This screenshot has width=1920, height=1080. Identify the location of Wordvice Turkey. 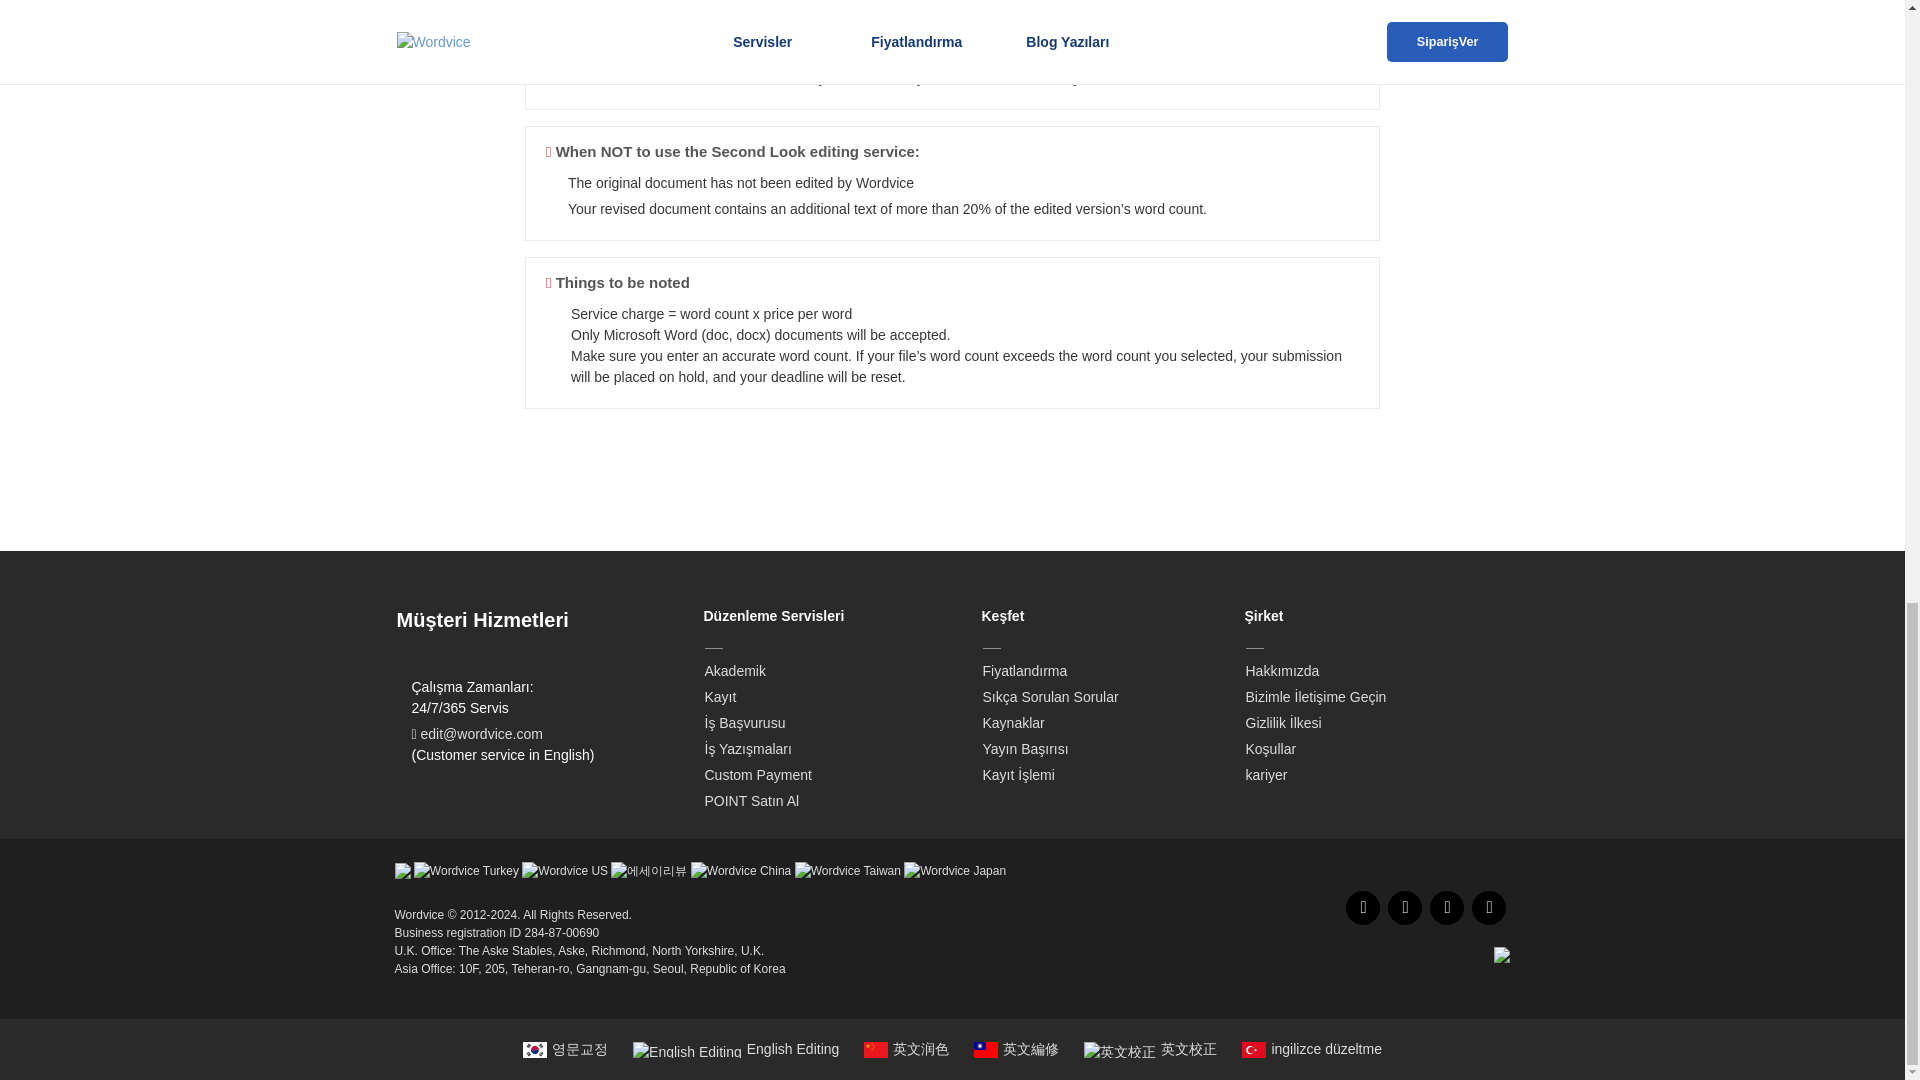
(466, 870).